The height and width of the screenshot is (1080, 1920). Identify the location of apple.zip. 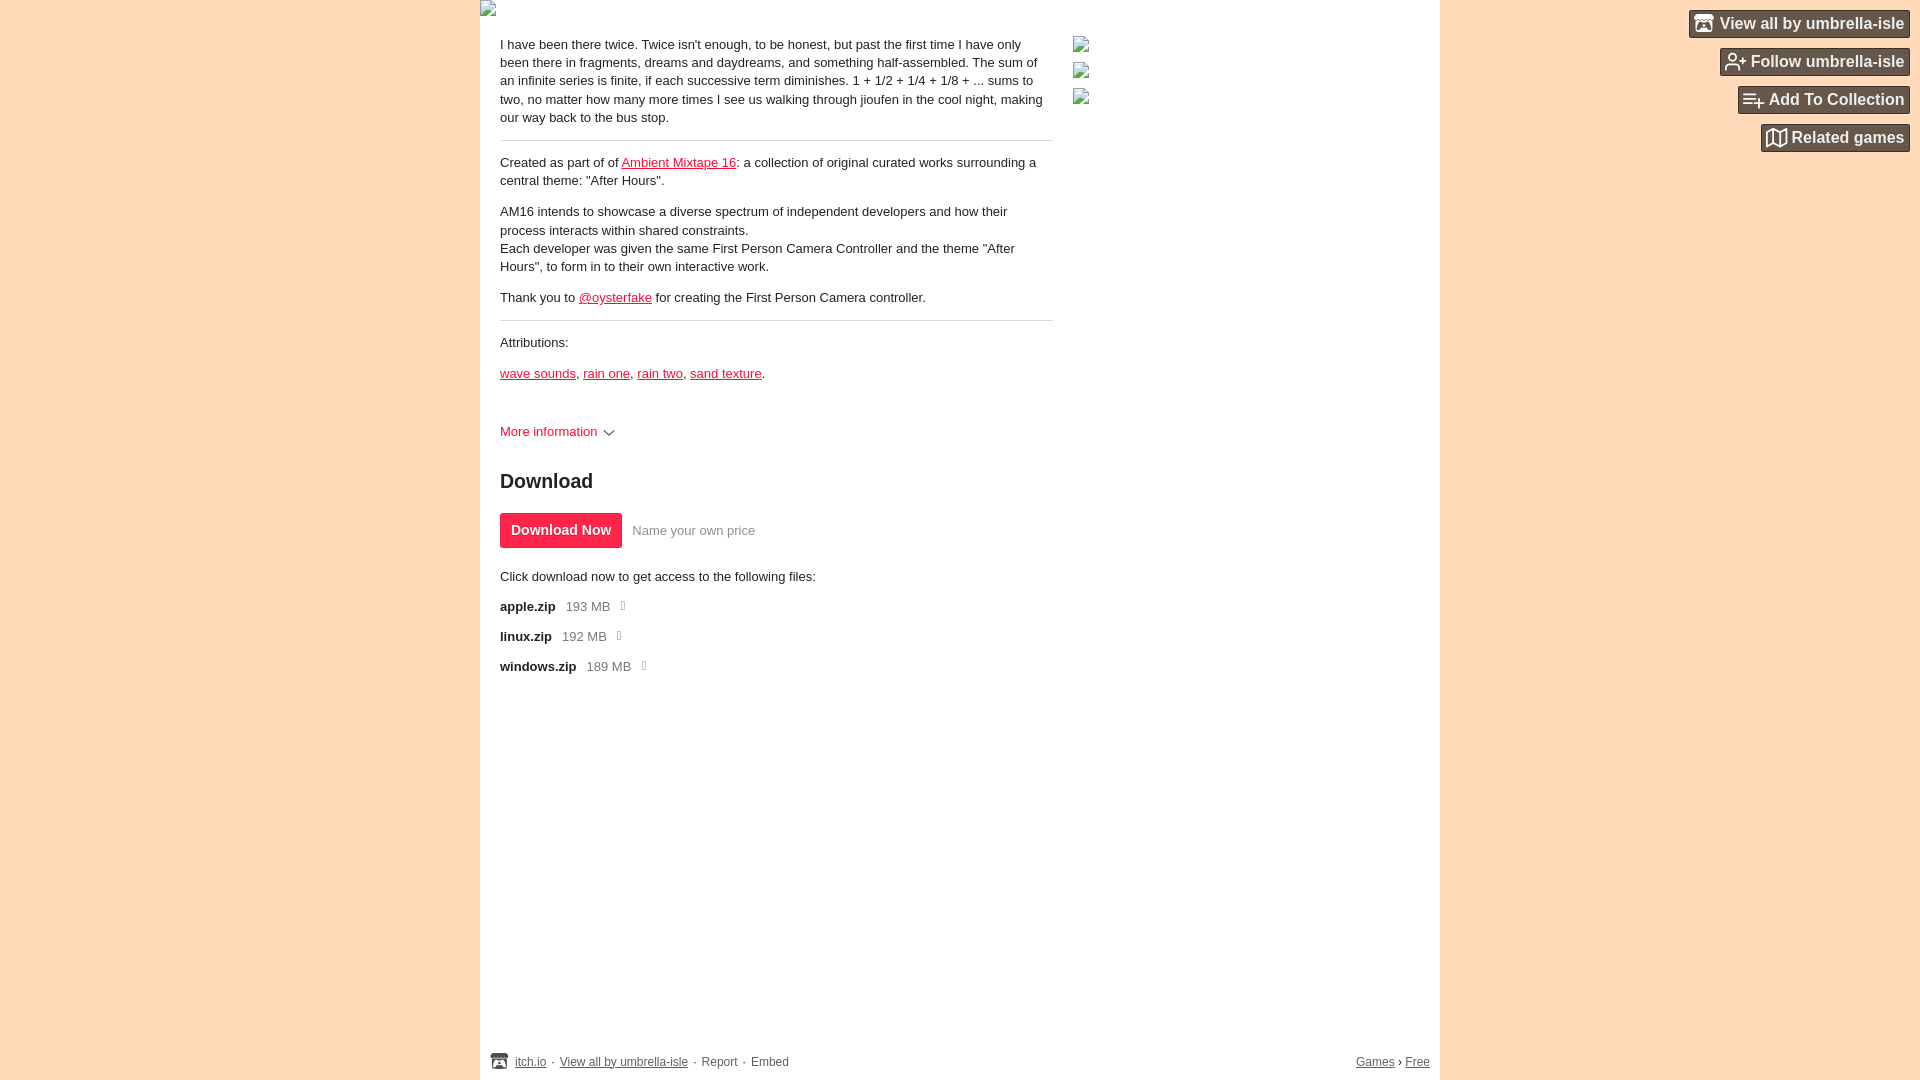
(528, 606).